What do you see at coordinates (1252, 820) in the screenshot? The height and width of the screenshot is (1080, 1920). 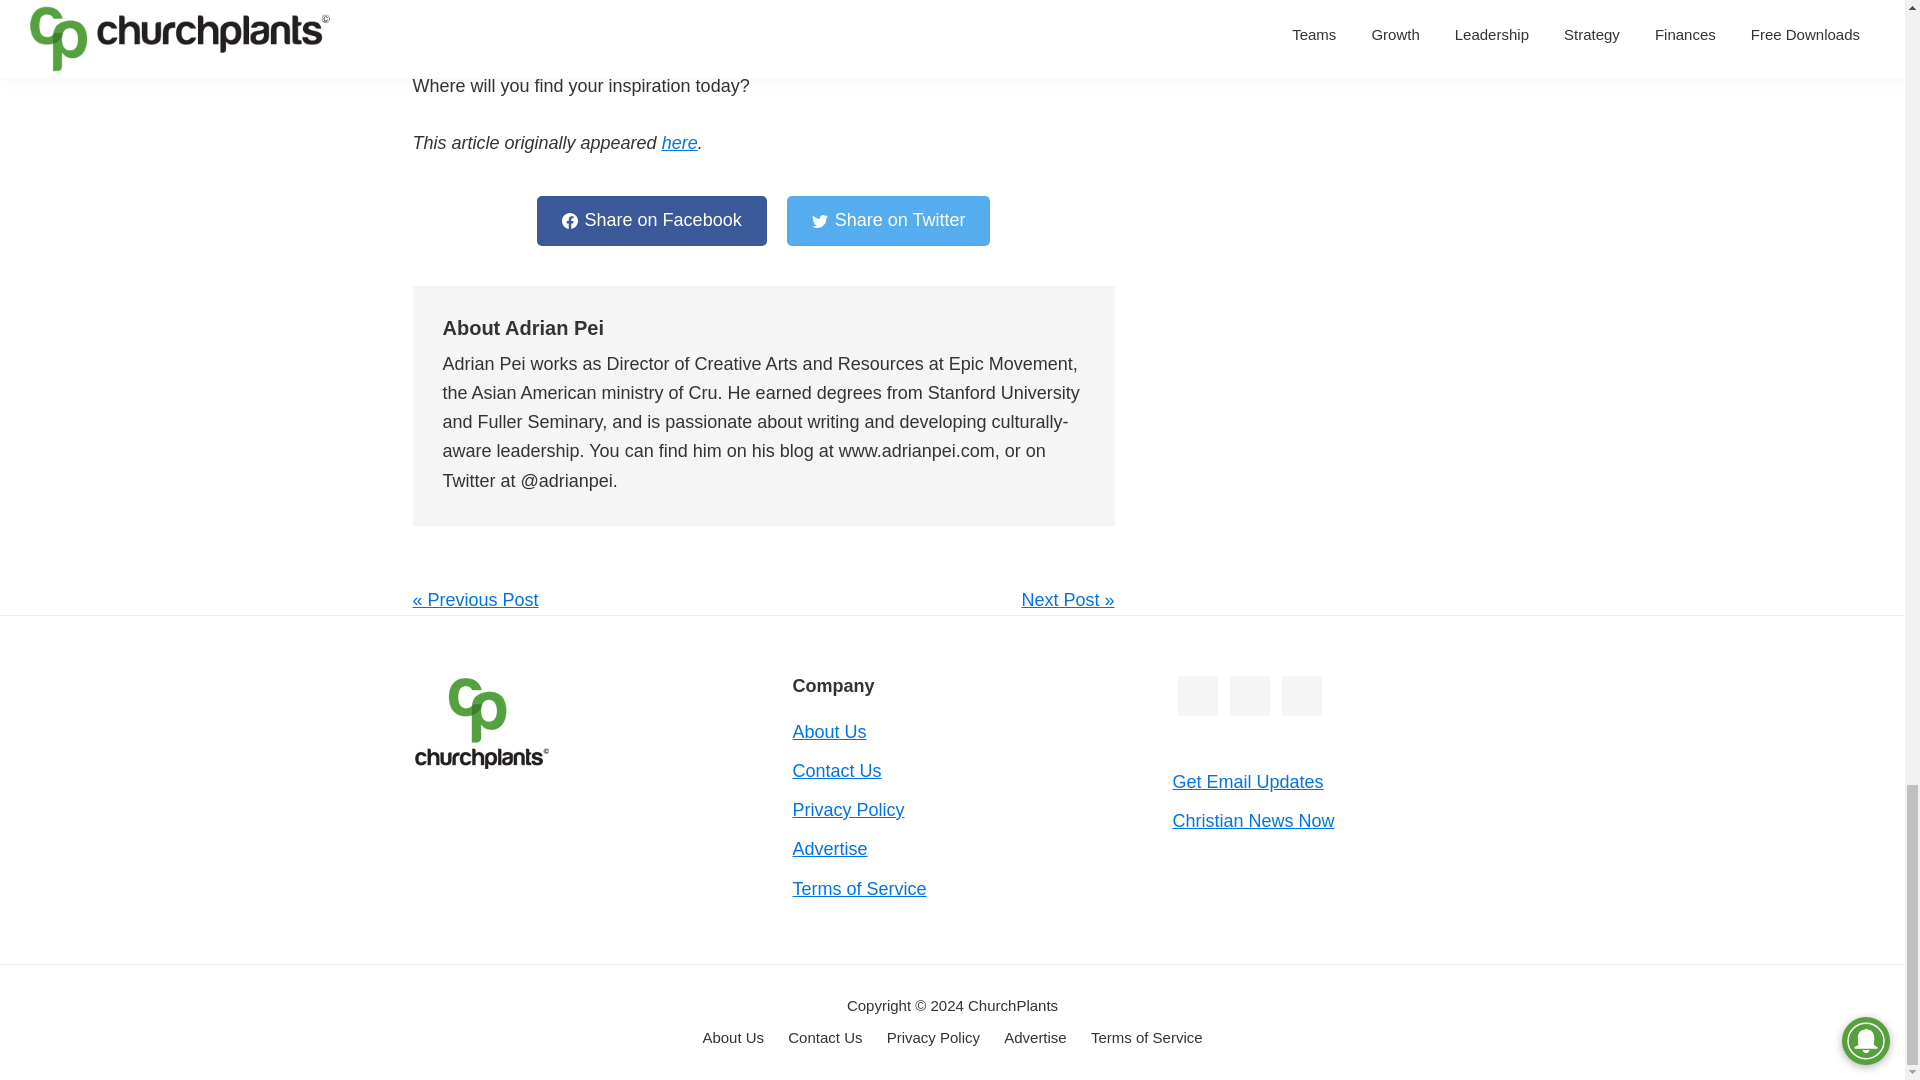 I see `Christian News Now` at bounding box center [1252, 820].